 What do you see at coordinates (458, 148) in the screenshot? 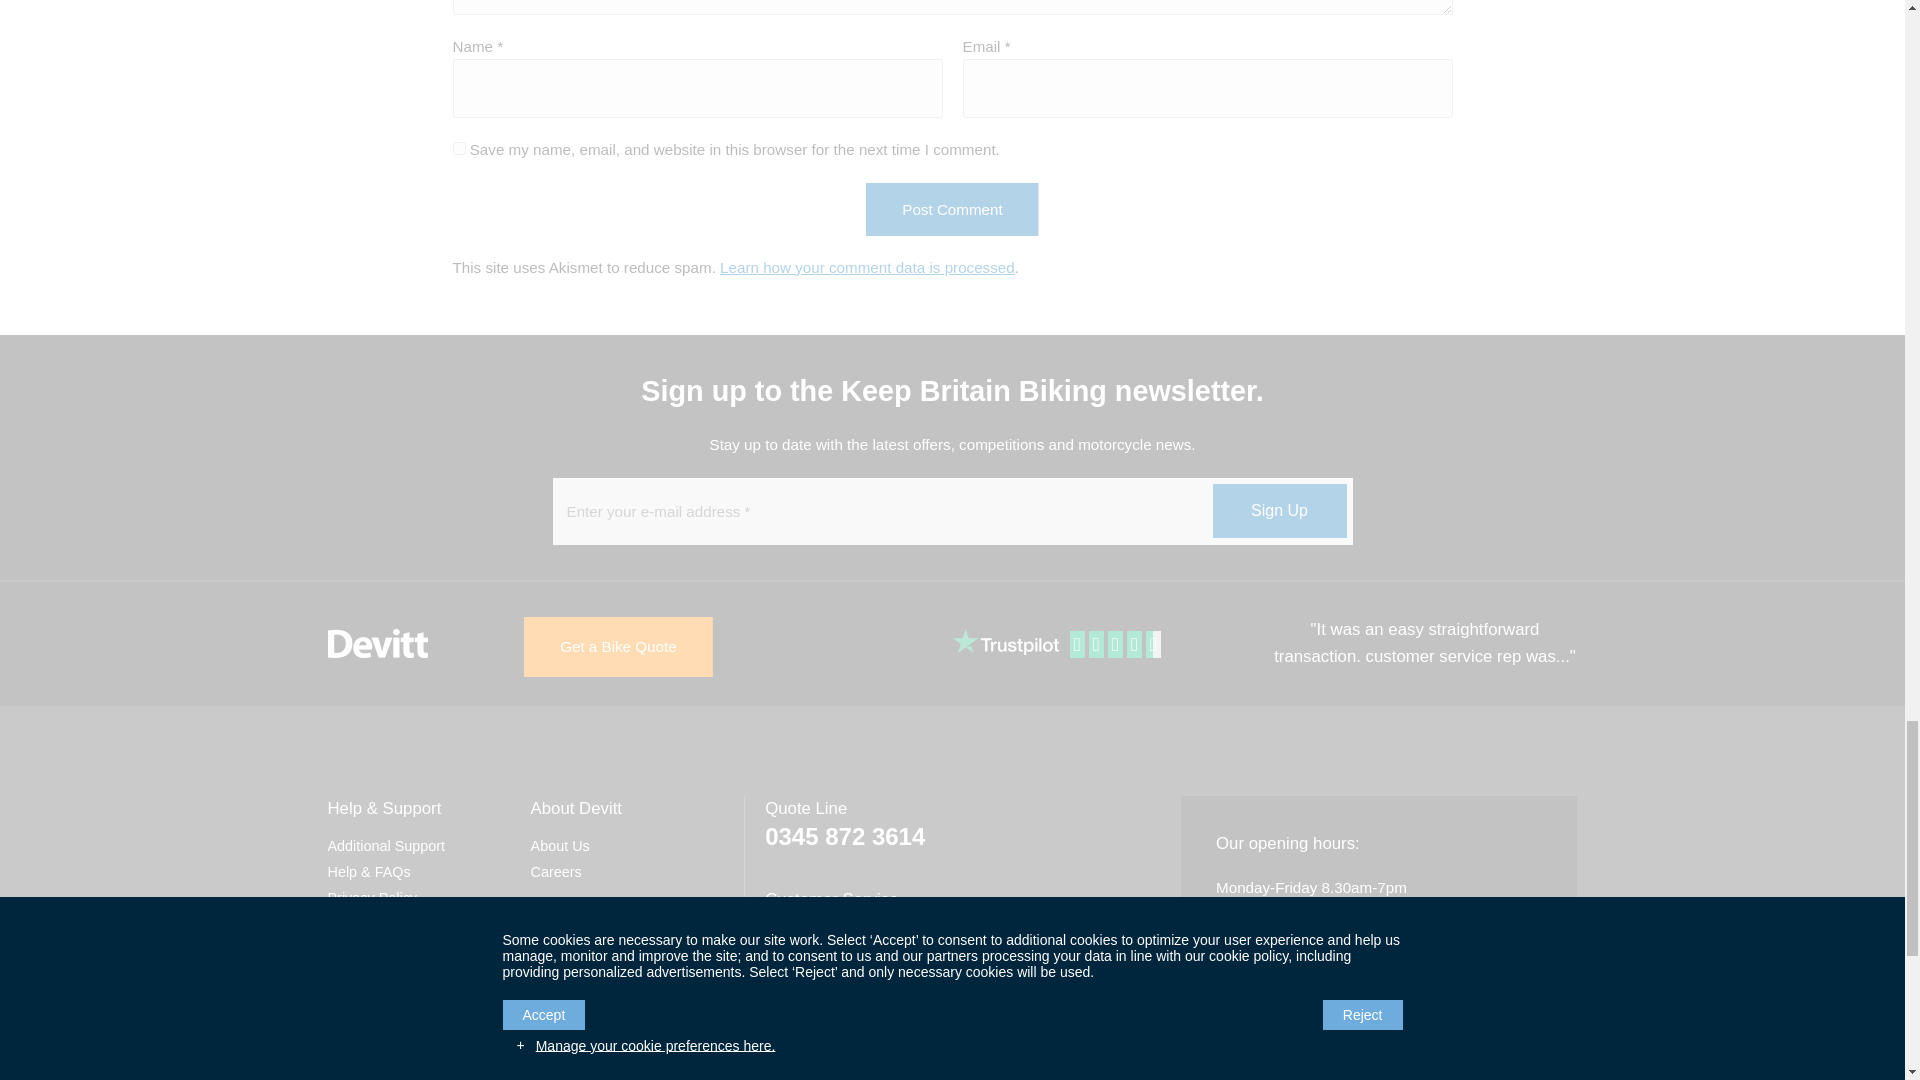
I see `yes` at bounding box center [458, 148].